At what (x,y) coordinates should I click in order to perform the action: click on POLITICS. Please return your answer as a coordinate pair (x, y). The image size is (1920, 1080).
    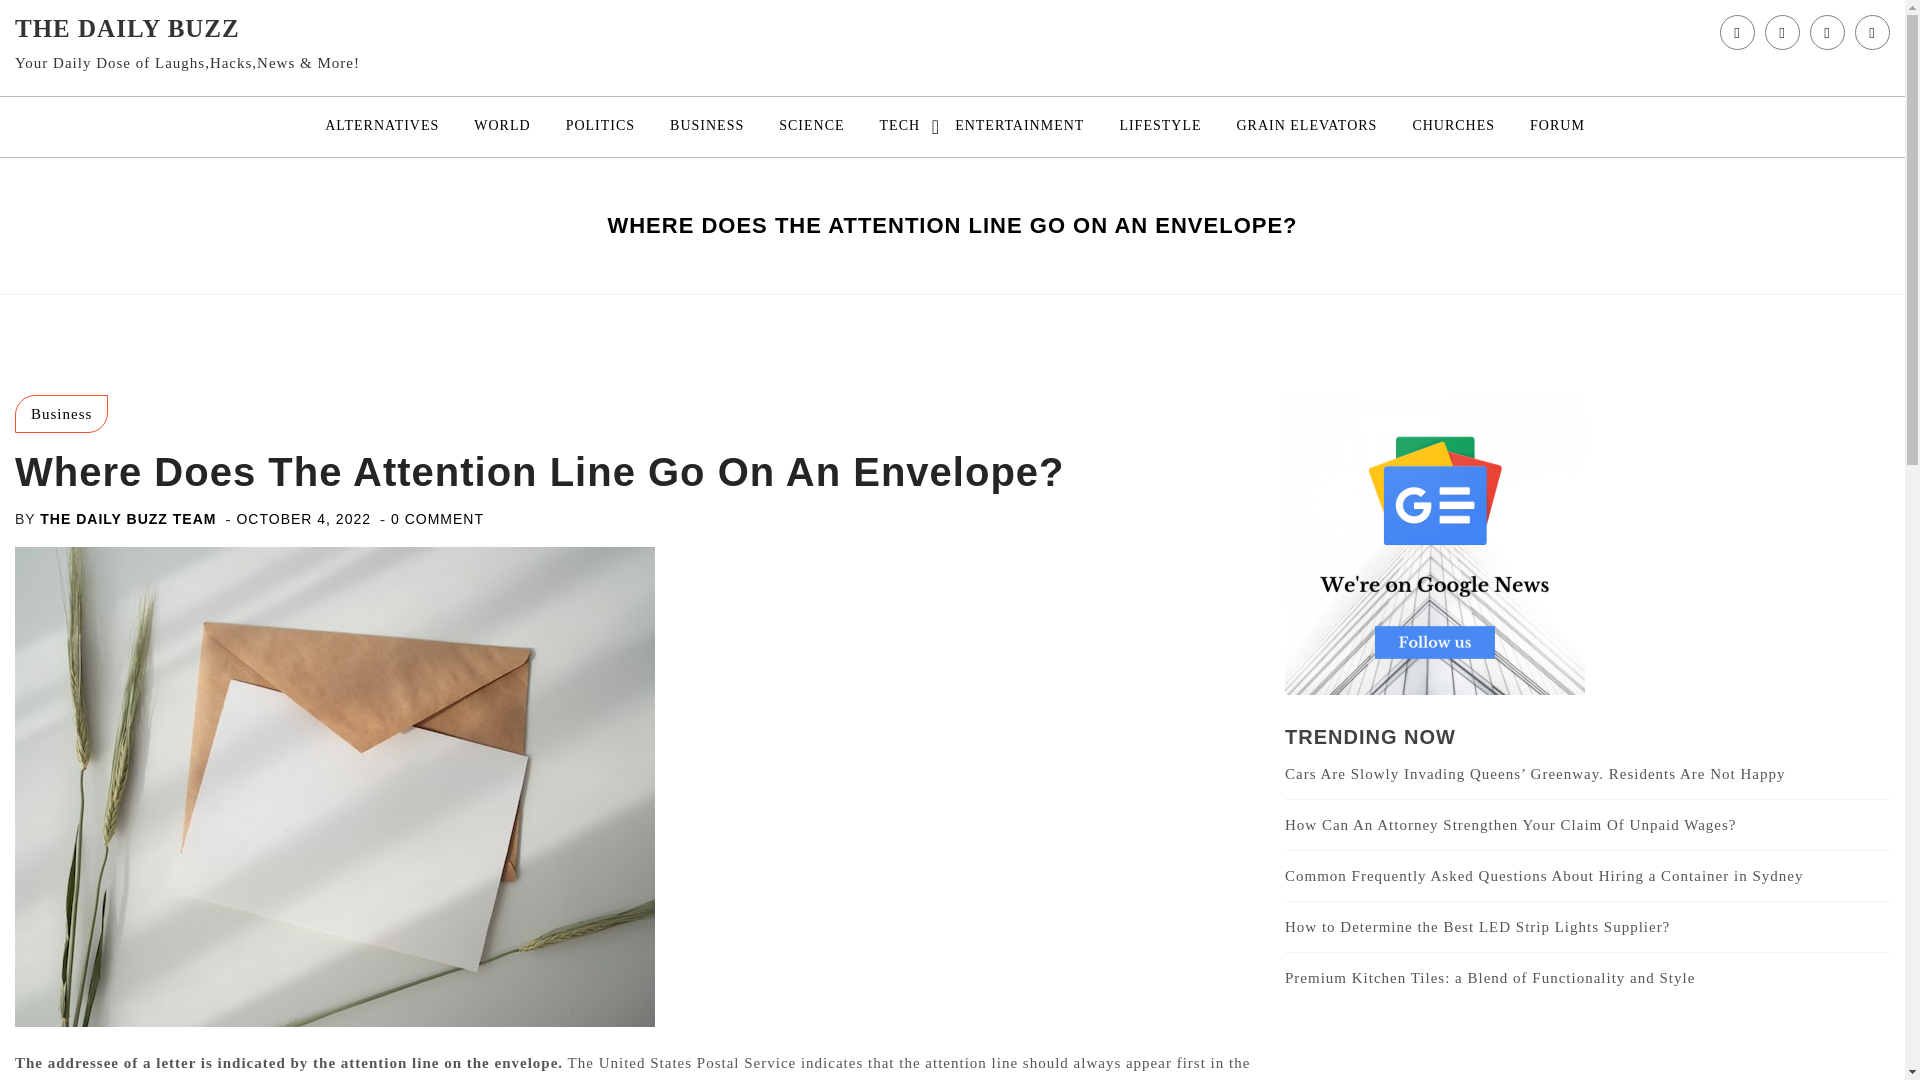
    Looking at the image, I should click on (600, 126).